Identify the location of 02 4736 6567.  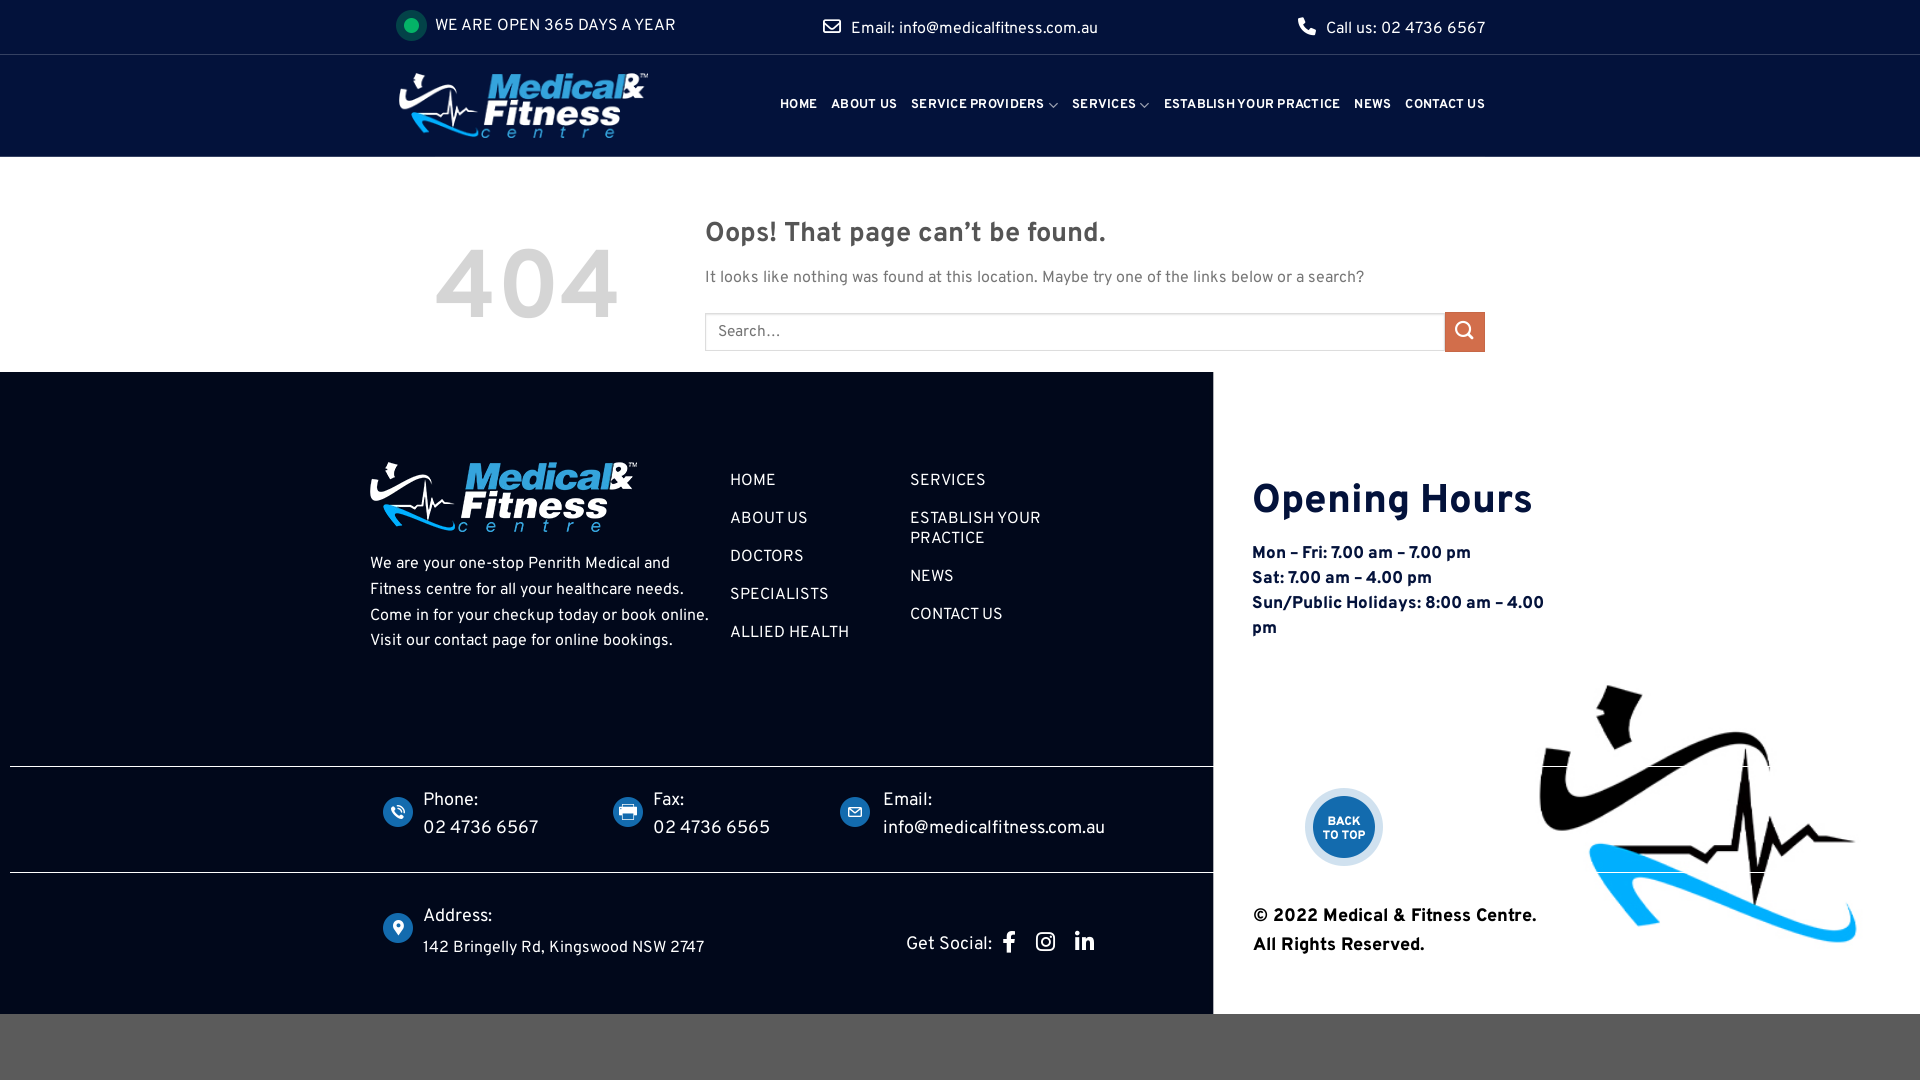
(527, 829).